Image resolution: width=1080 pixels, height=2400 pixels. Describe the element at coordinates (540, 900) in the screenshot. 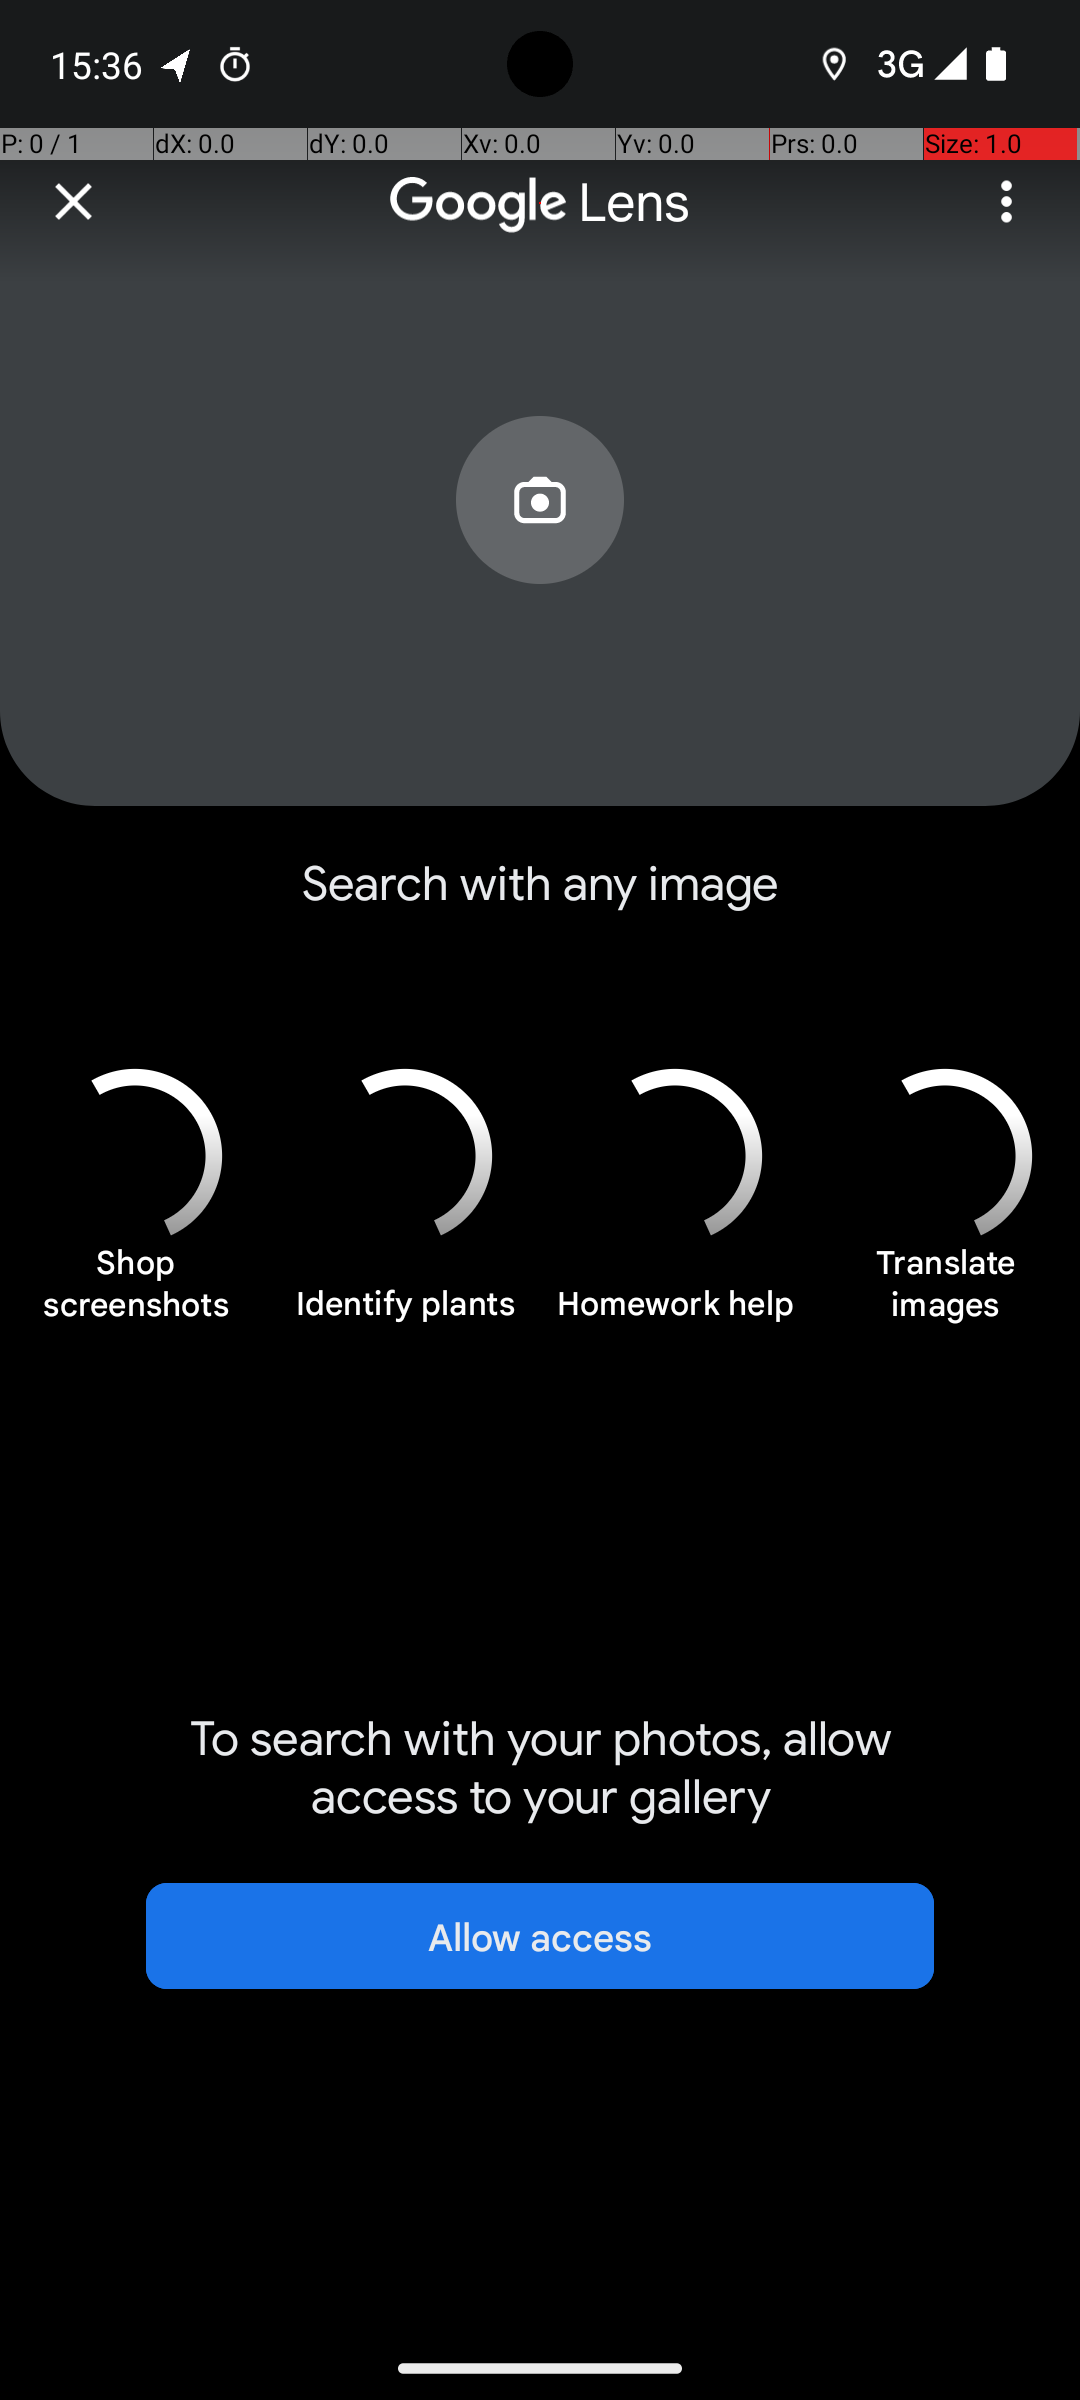

I see `Search with any image` at that location.